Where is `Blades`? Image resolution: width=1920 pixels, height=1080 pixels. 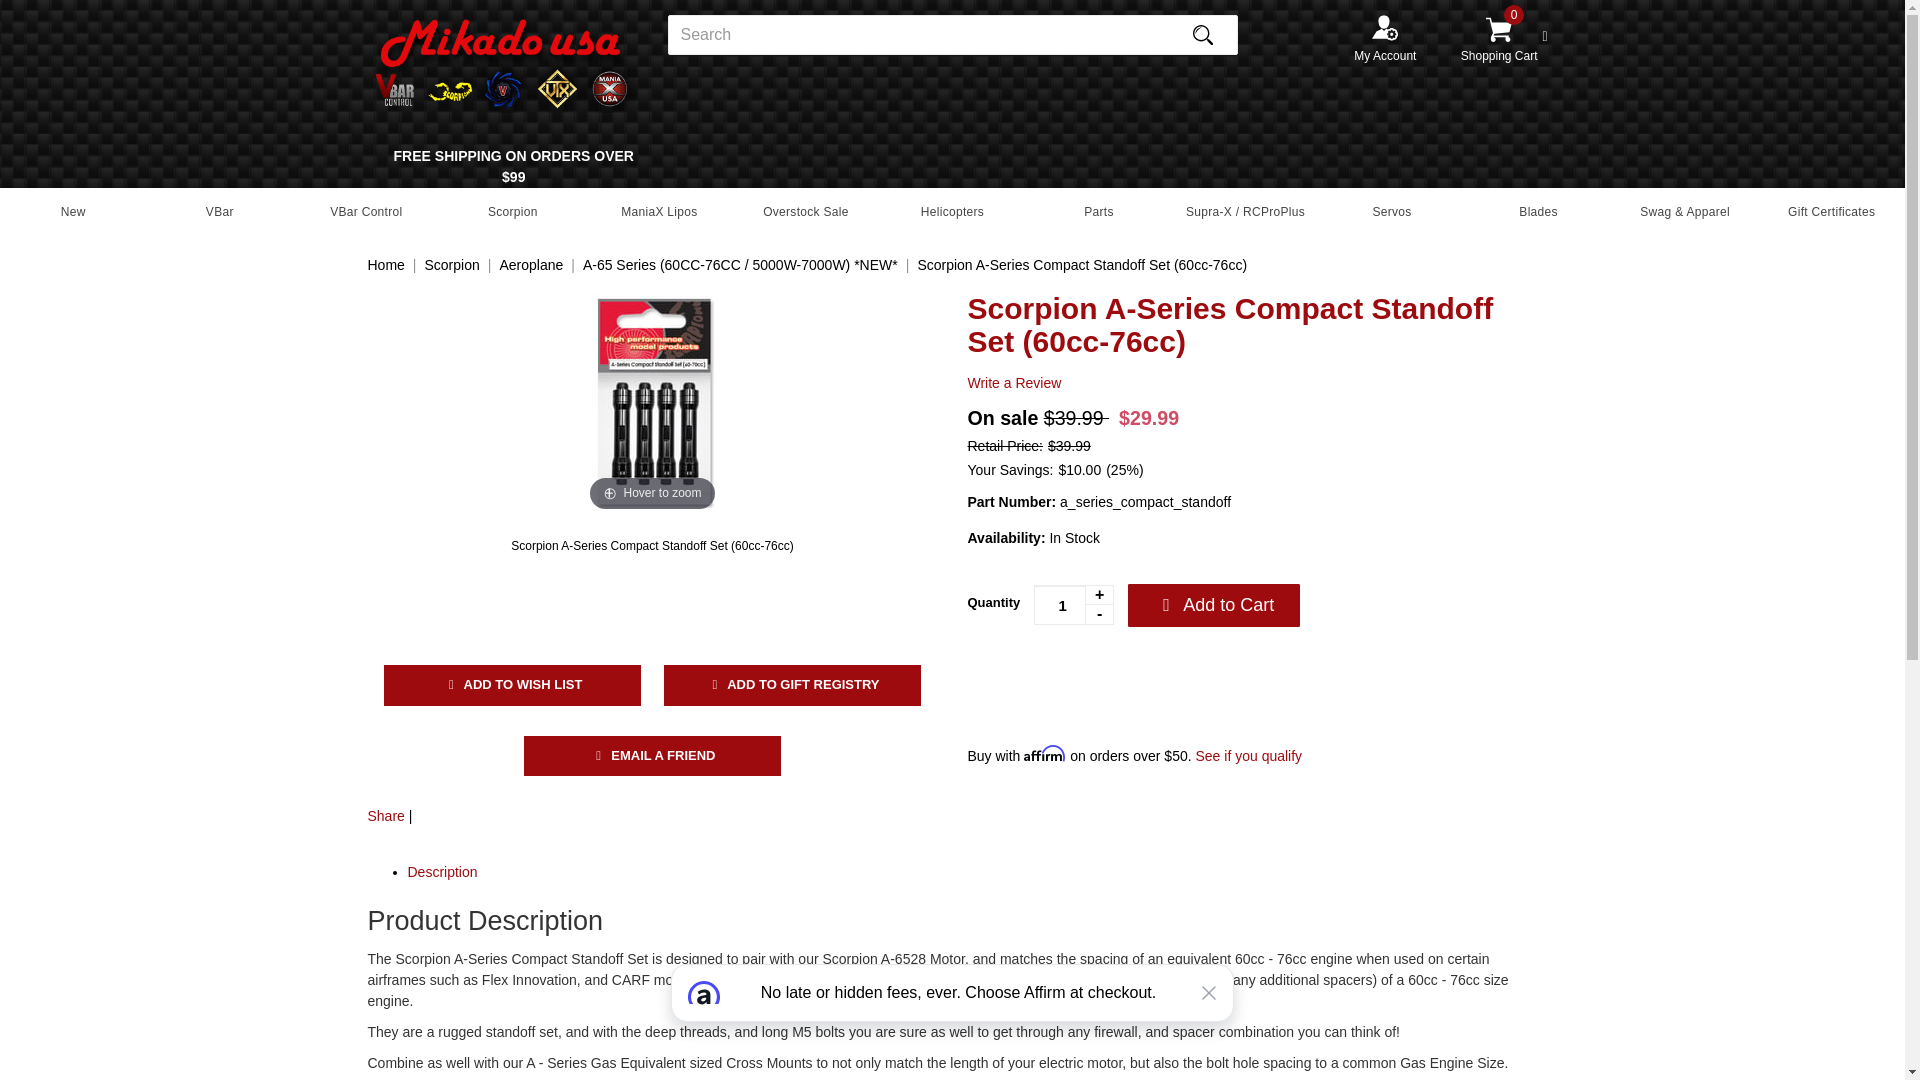
Blades is located at coordinates (1538, 212).